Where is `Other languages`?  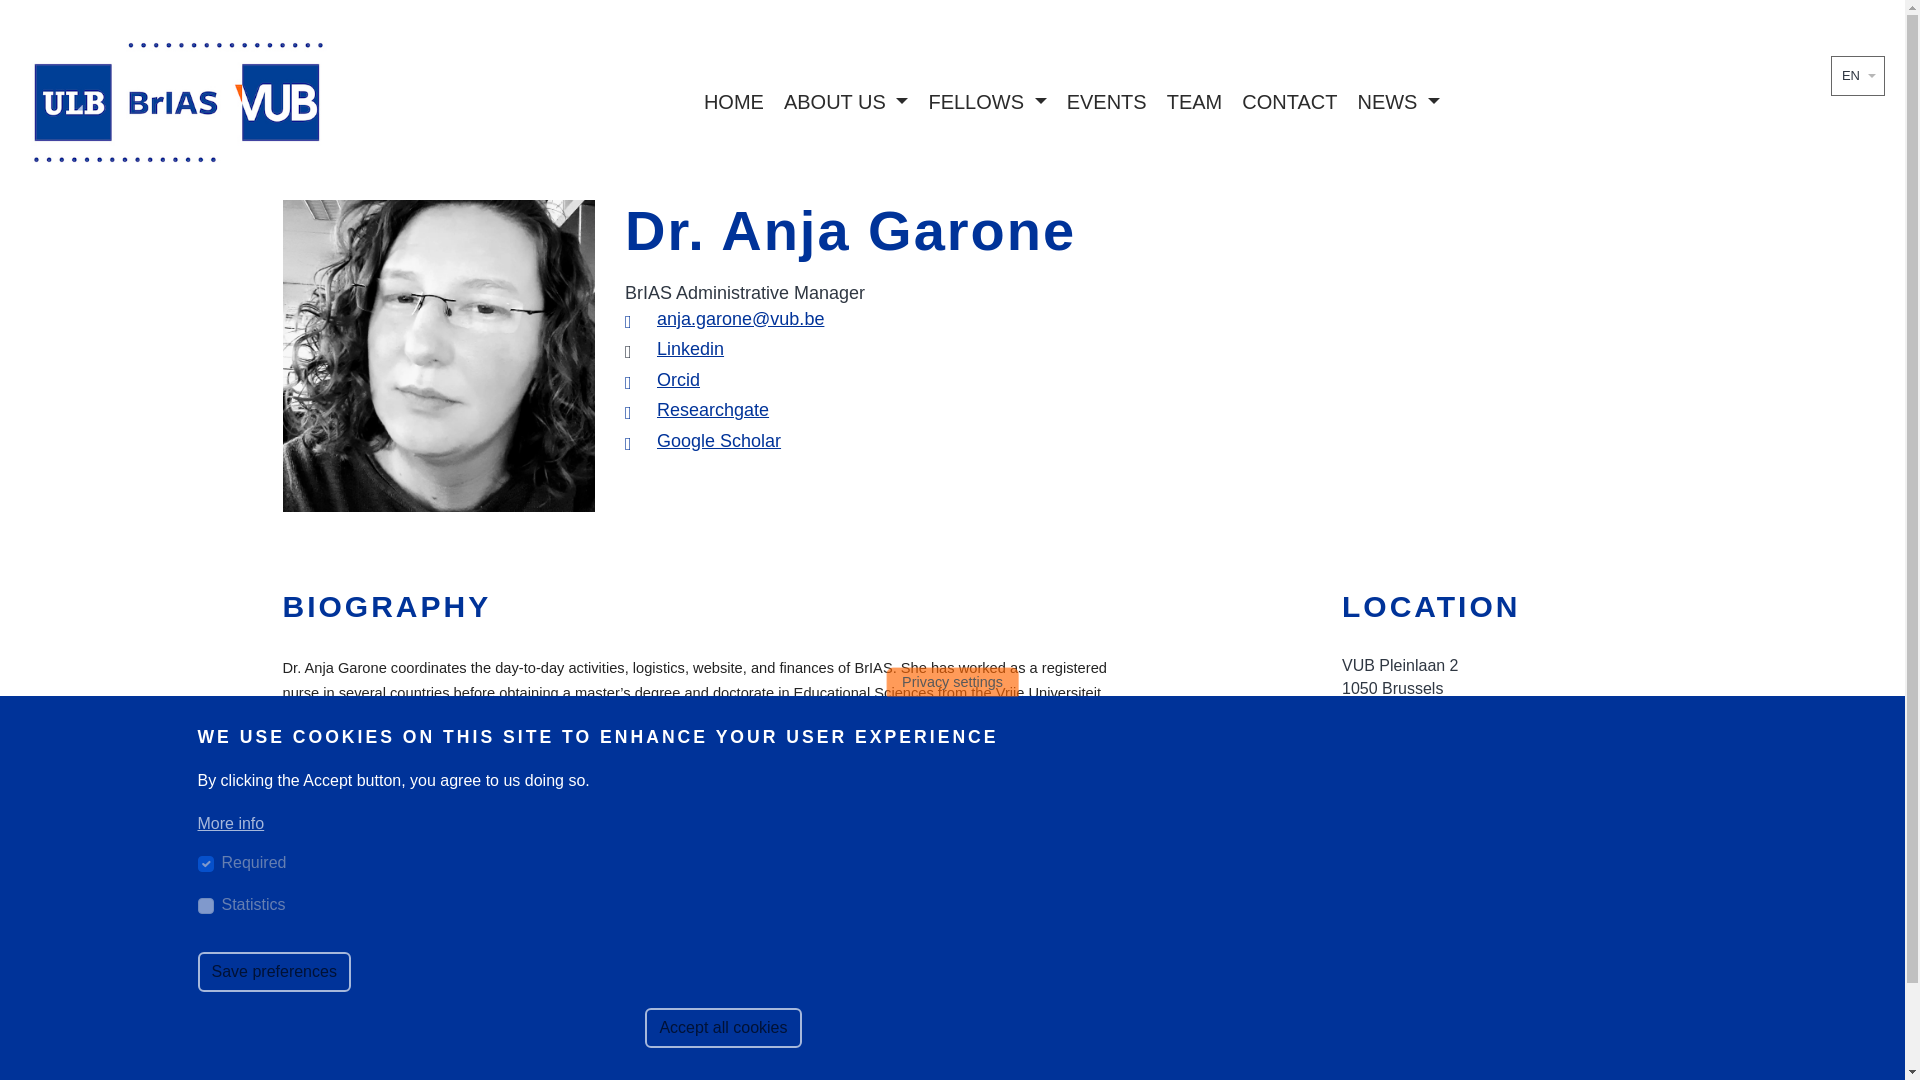 Other languages is located at coordinates (1870, 76).